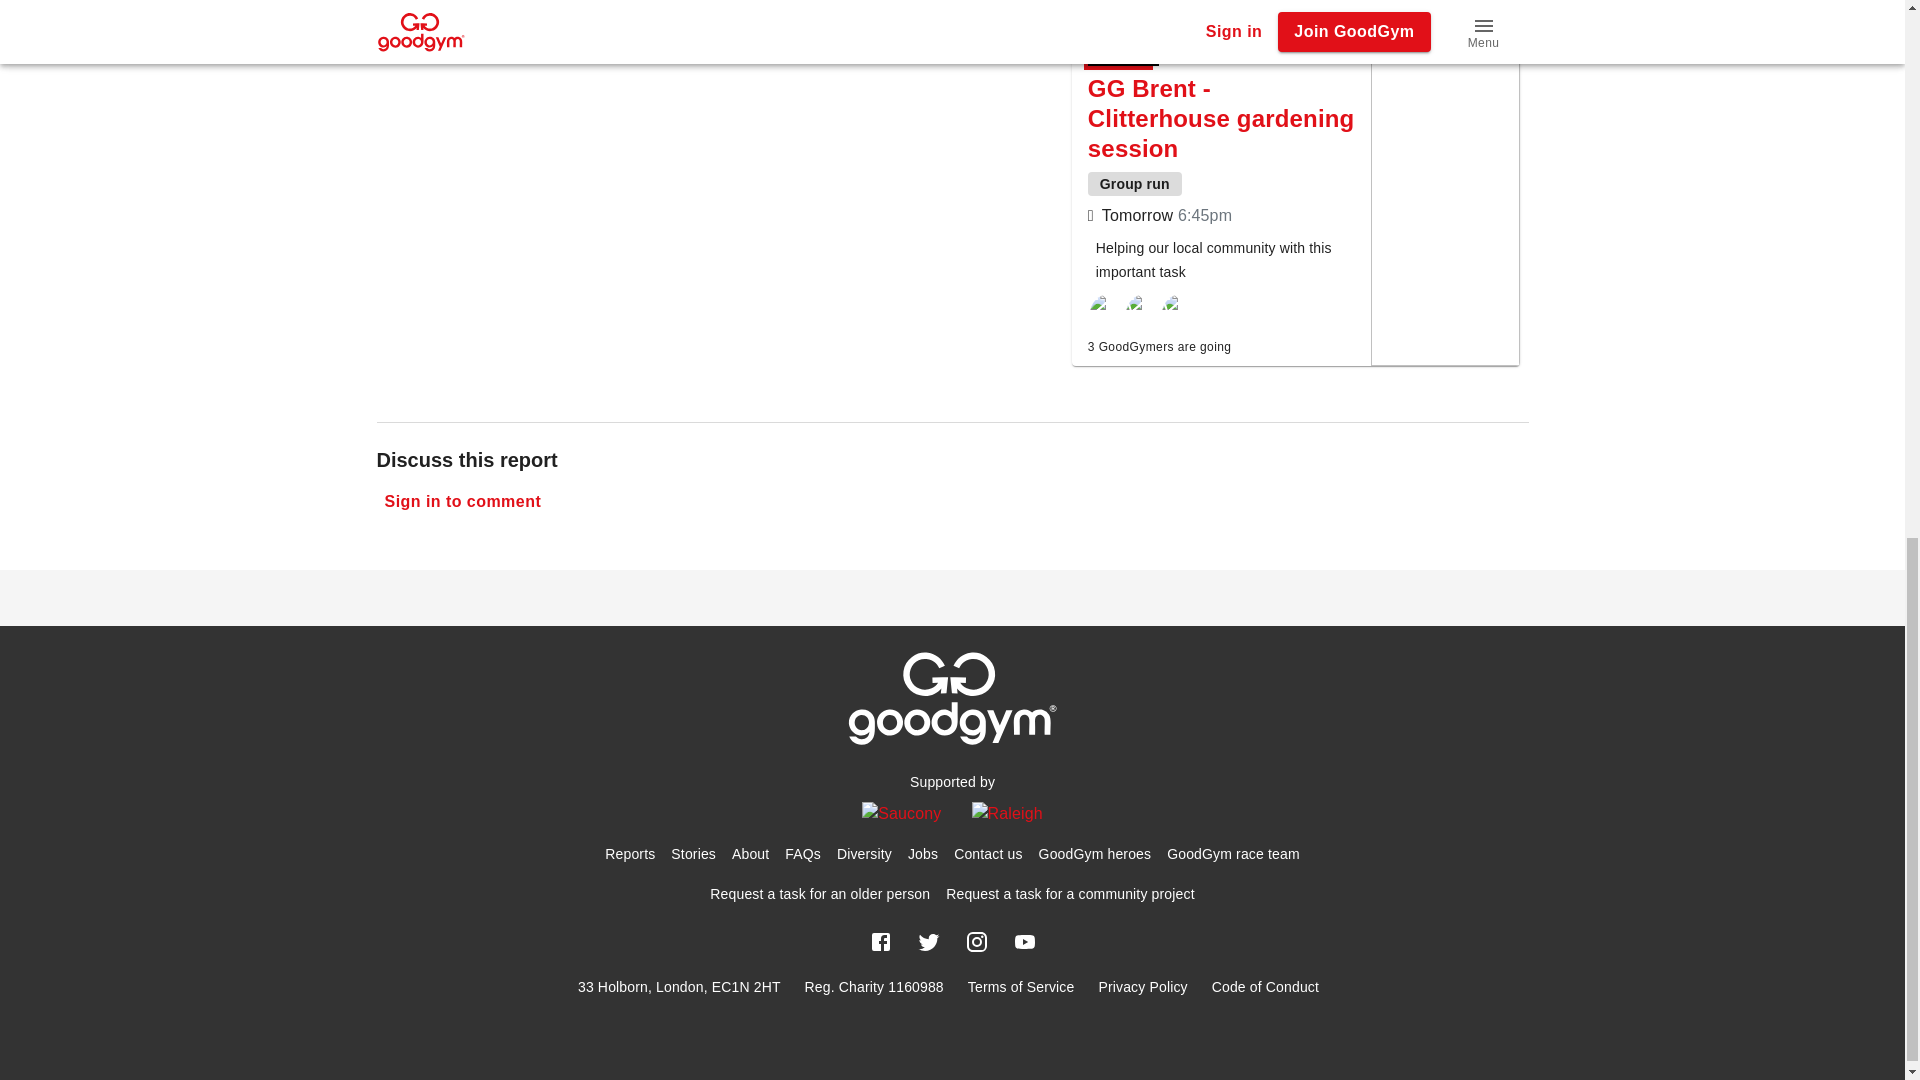 The height and width of the screenshot is (1080, 1920). What do you see at coordinates (462, 501) in the screenshot?
I see `Sign in to comment` at bounding box center [462, 501].